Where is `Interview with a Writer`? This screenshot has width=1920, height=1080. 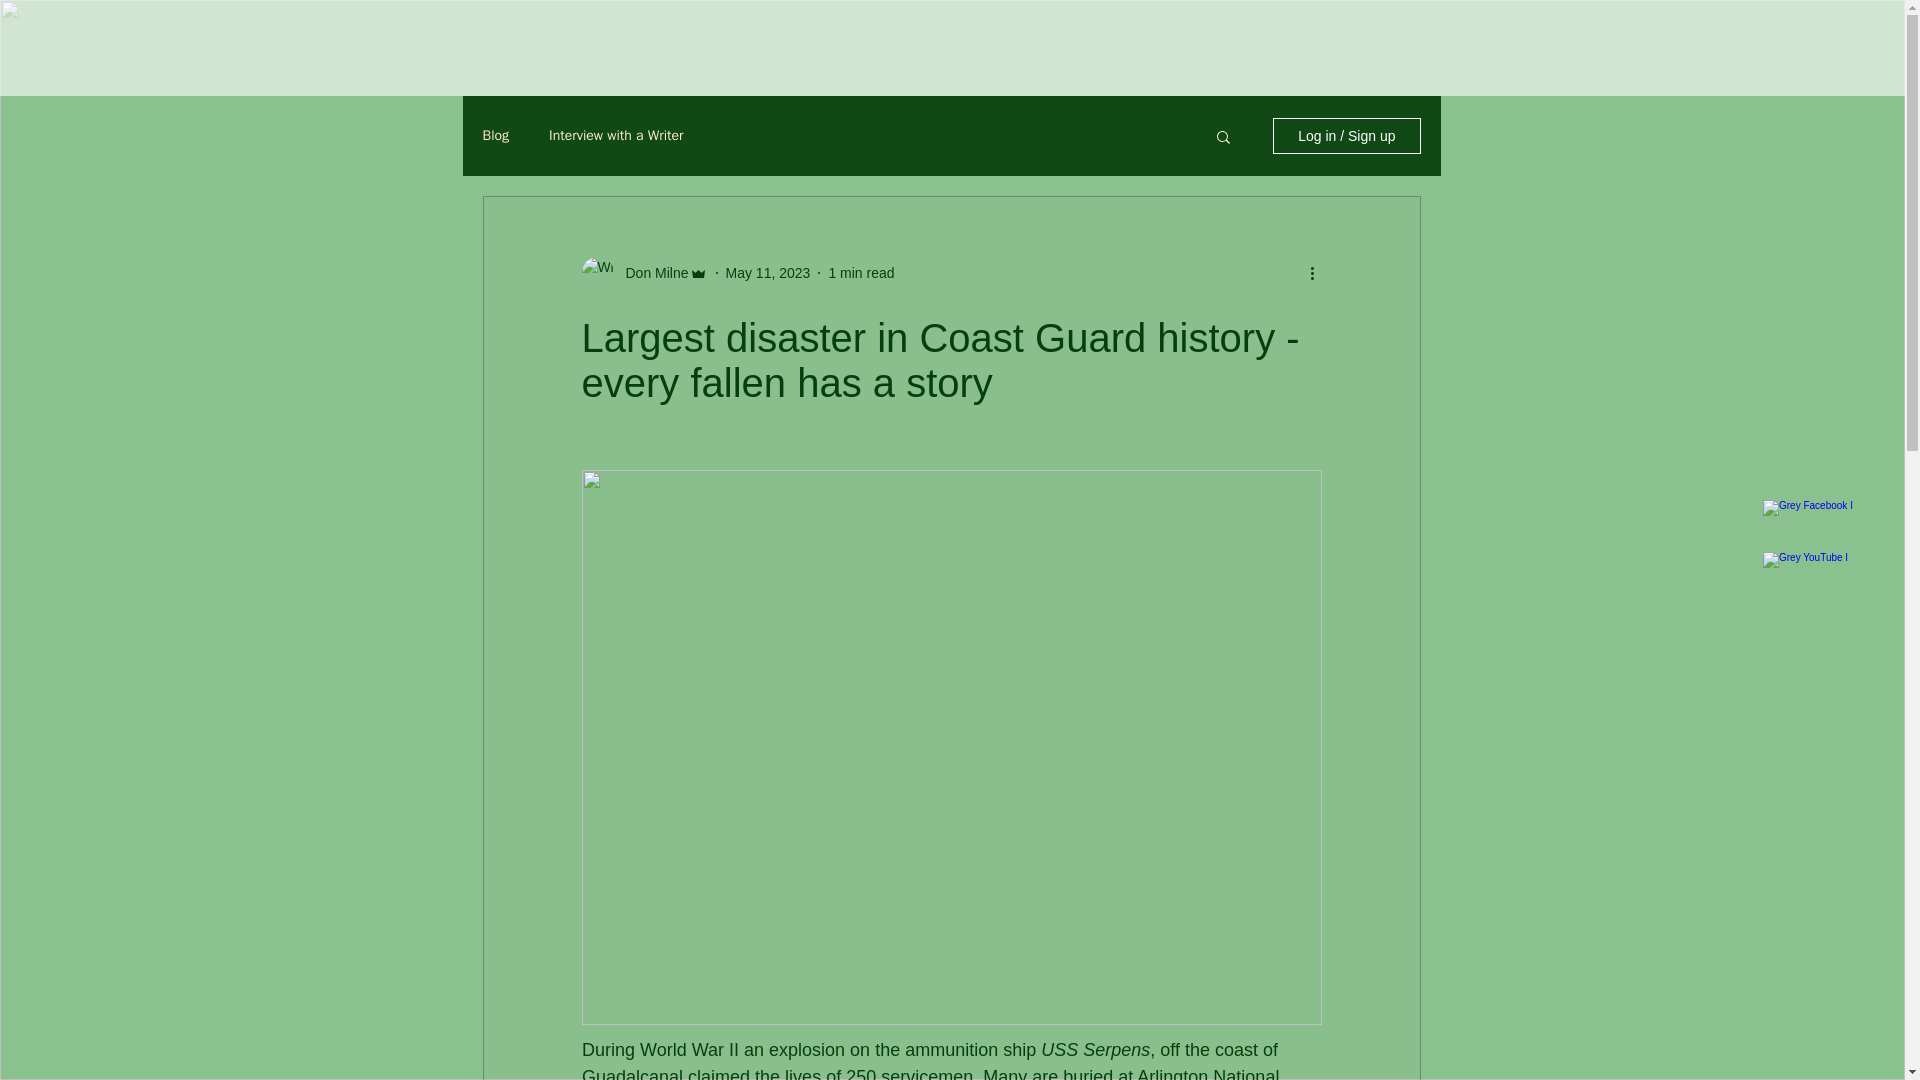 Interview with a Writer is located at coordinates (616, 136).